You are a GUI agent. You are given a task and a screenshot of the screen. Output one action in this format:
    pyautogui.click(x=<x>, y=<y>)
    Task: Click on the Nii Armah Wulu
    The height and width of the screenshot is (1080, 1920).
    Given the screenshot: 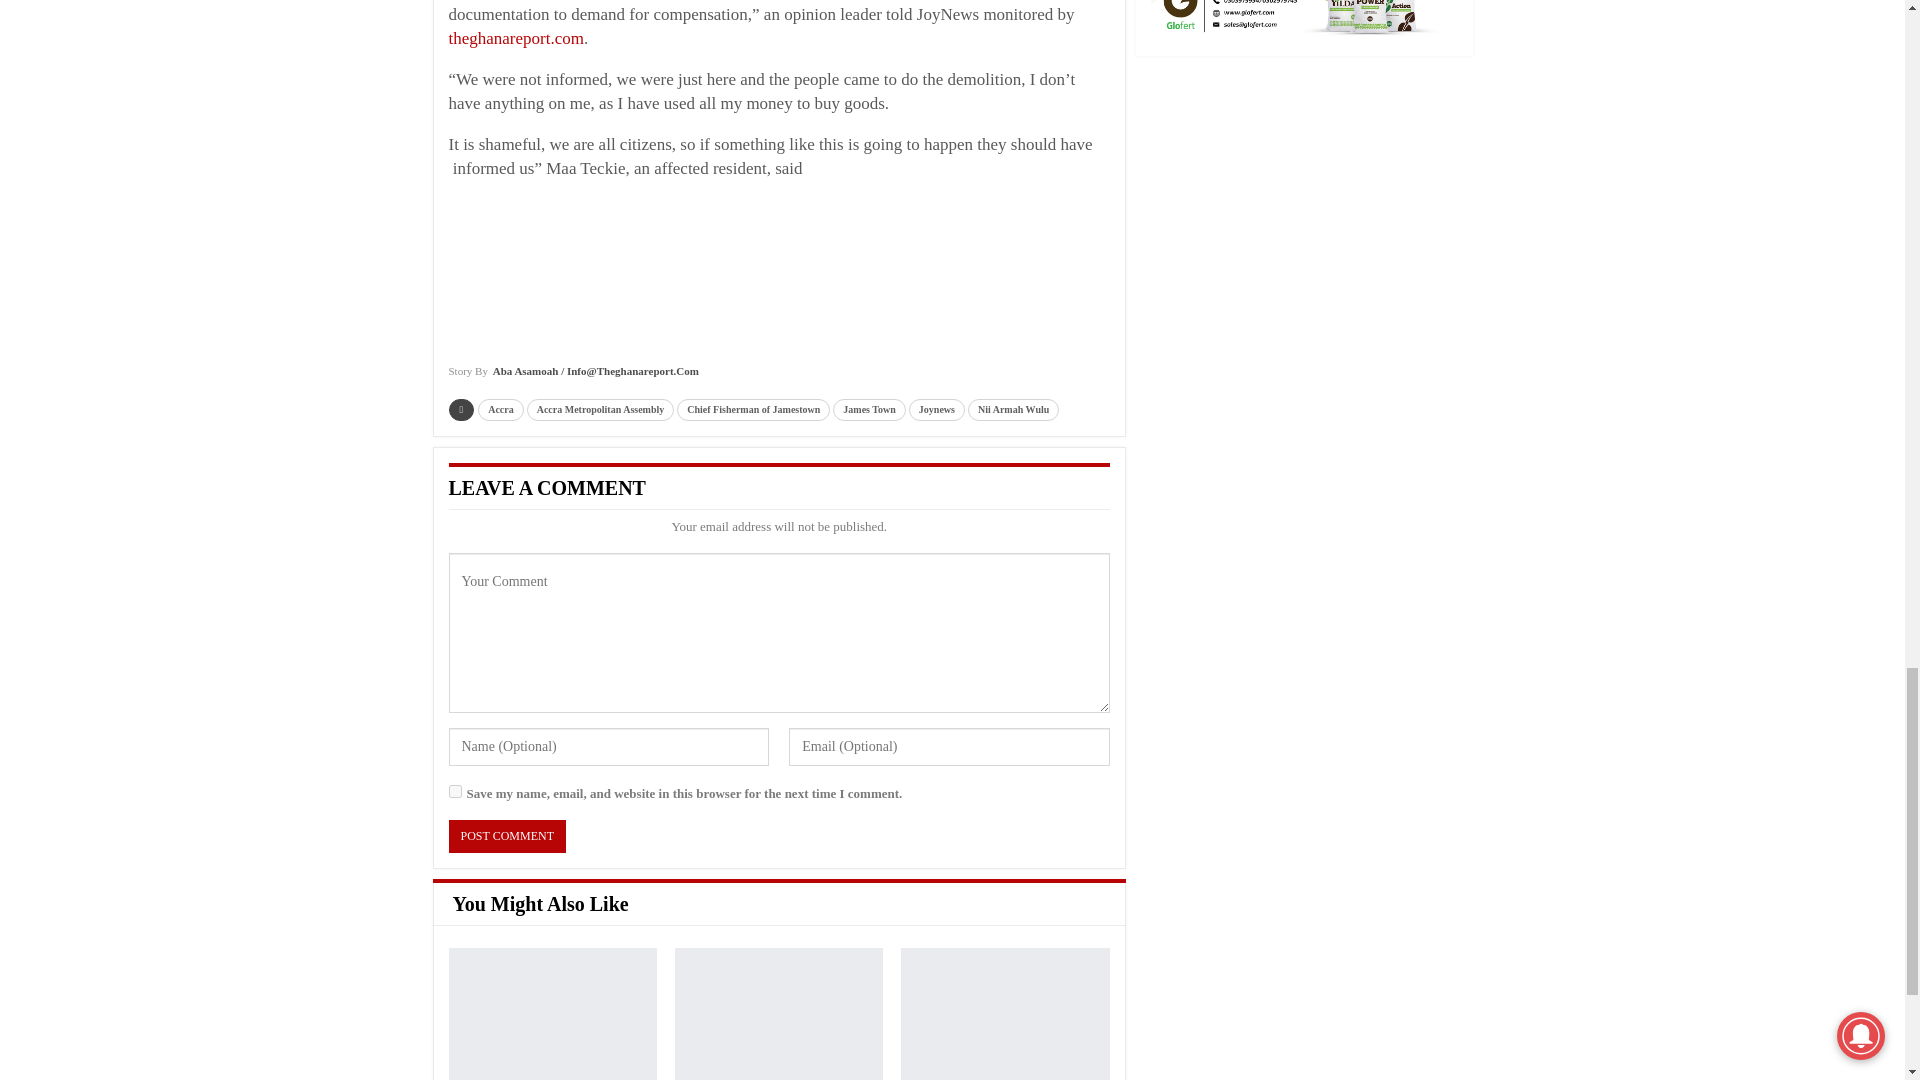 What is the action you would take?
    pyautogui.click(x=1013, y=410)
    